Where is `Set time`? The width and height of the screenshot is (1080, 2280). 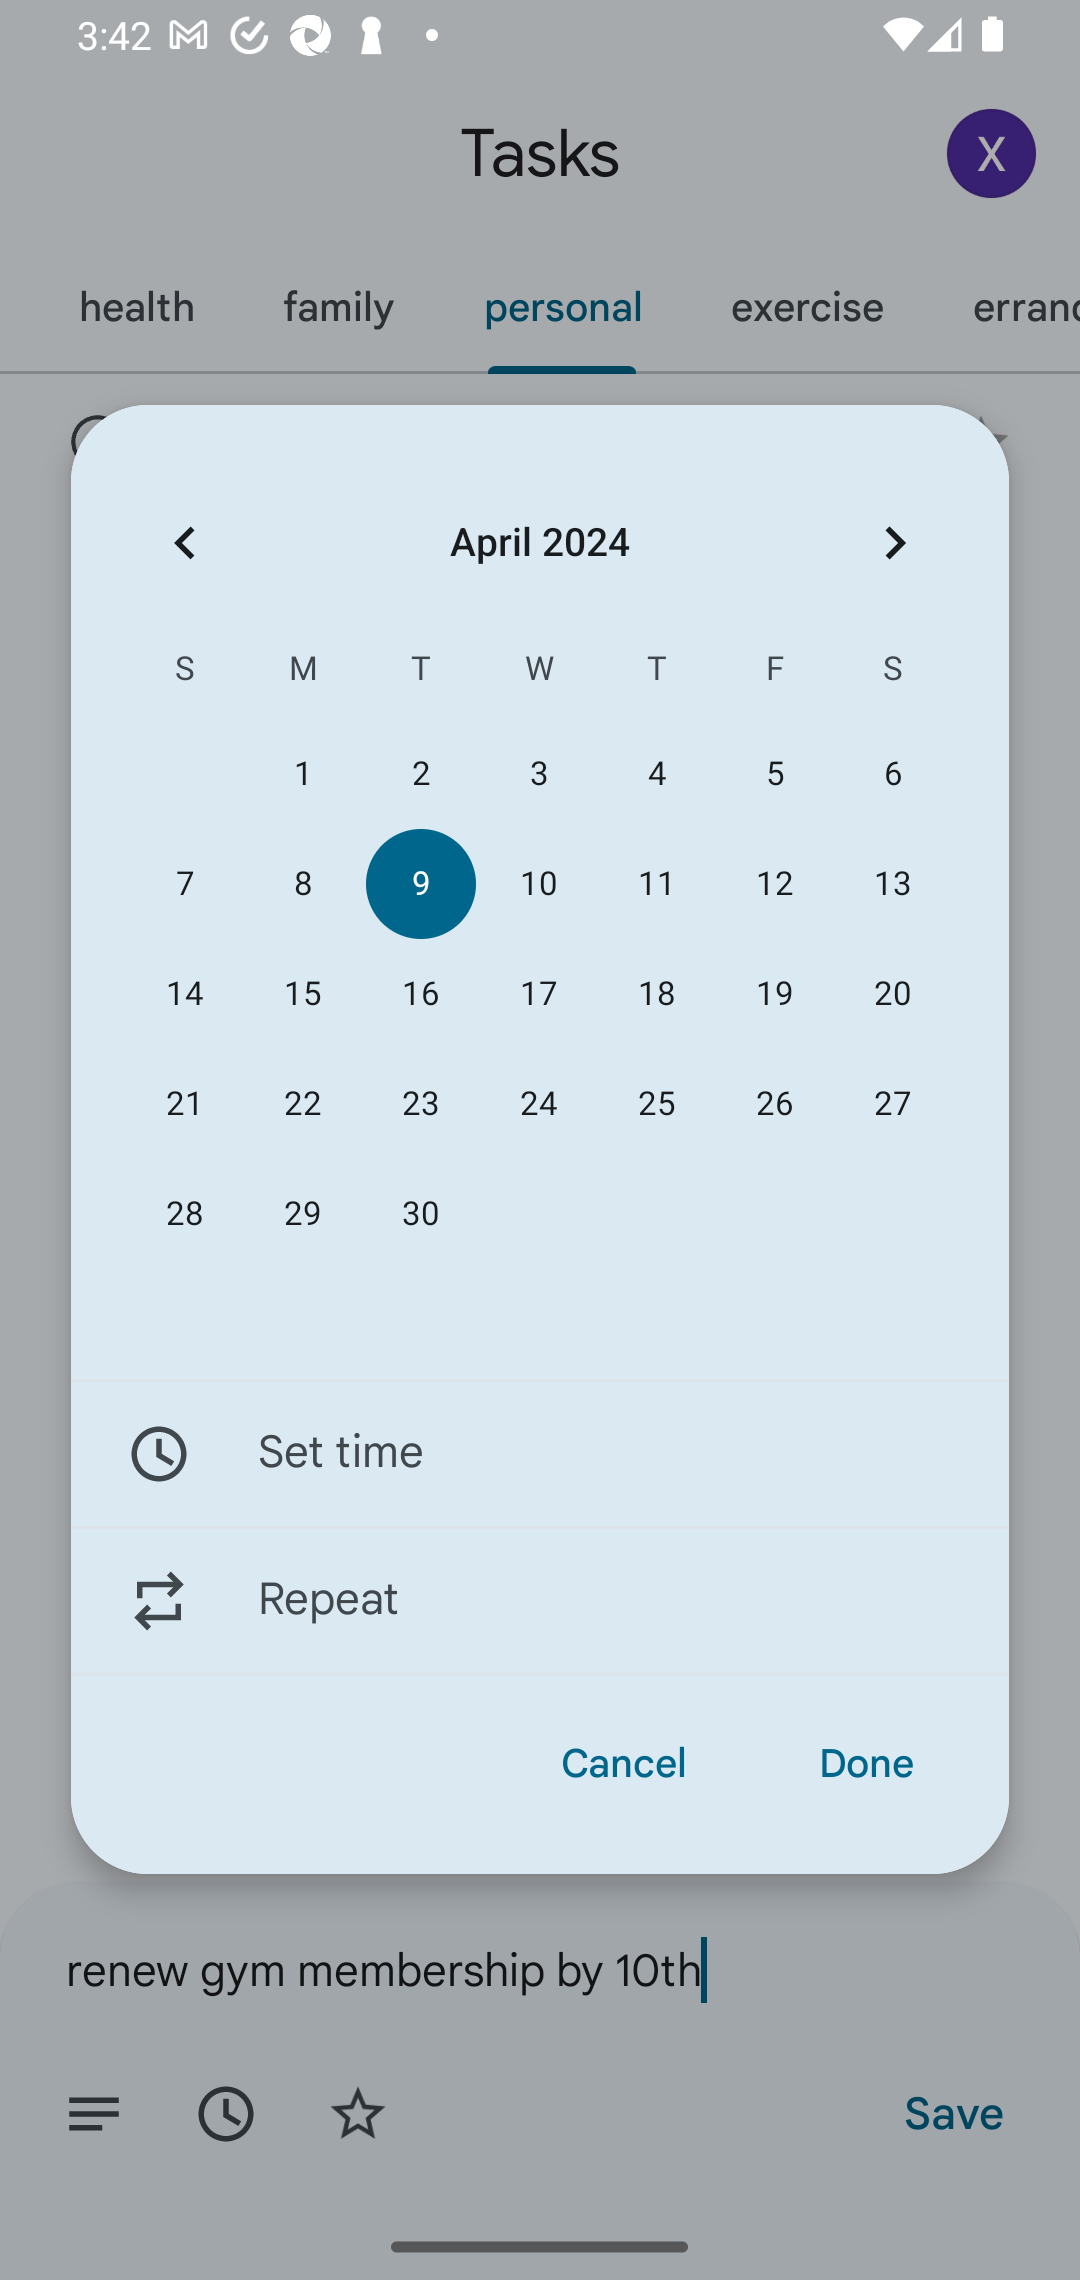 Set time is located at coordinates (540, 1453).